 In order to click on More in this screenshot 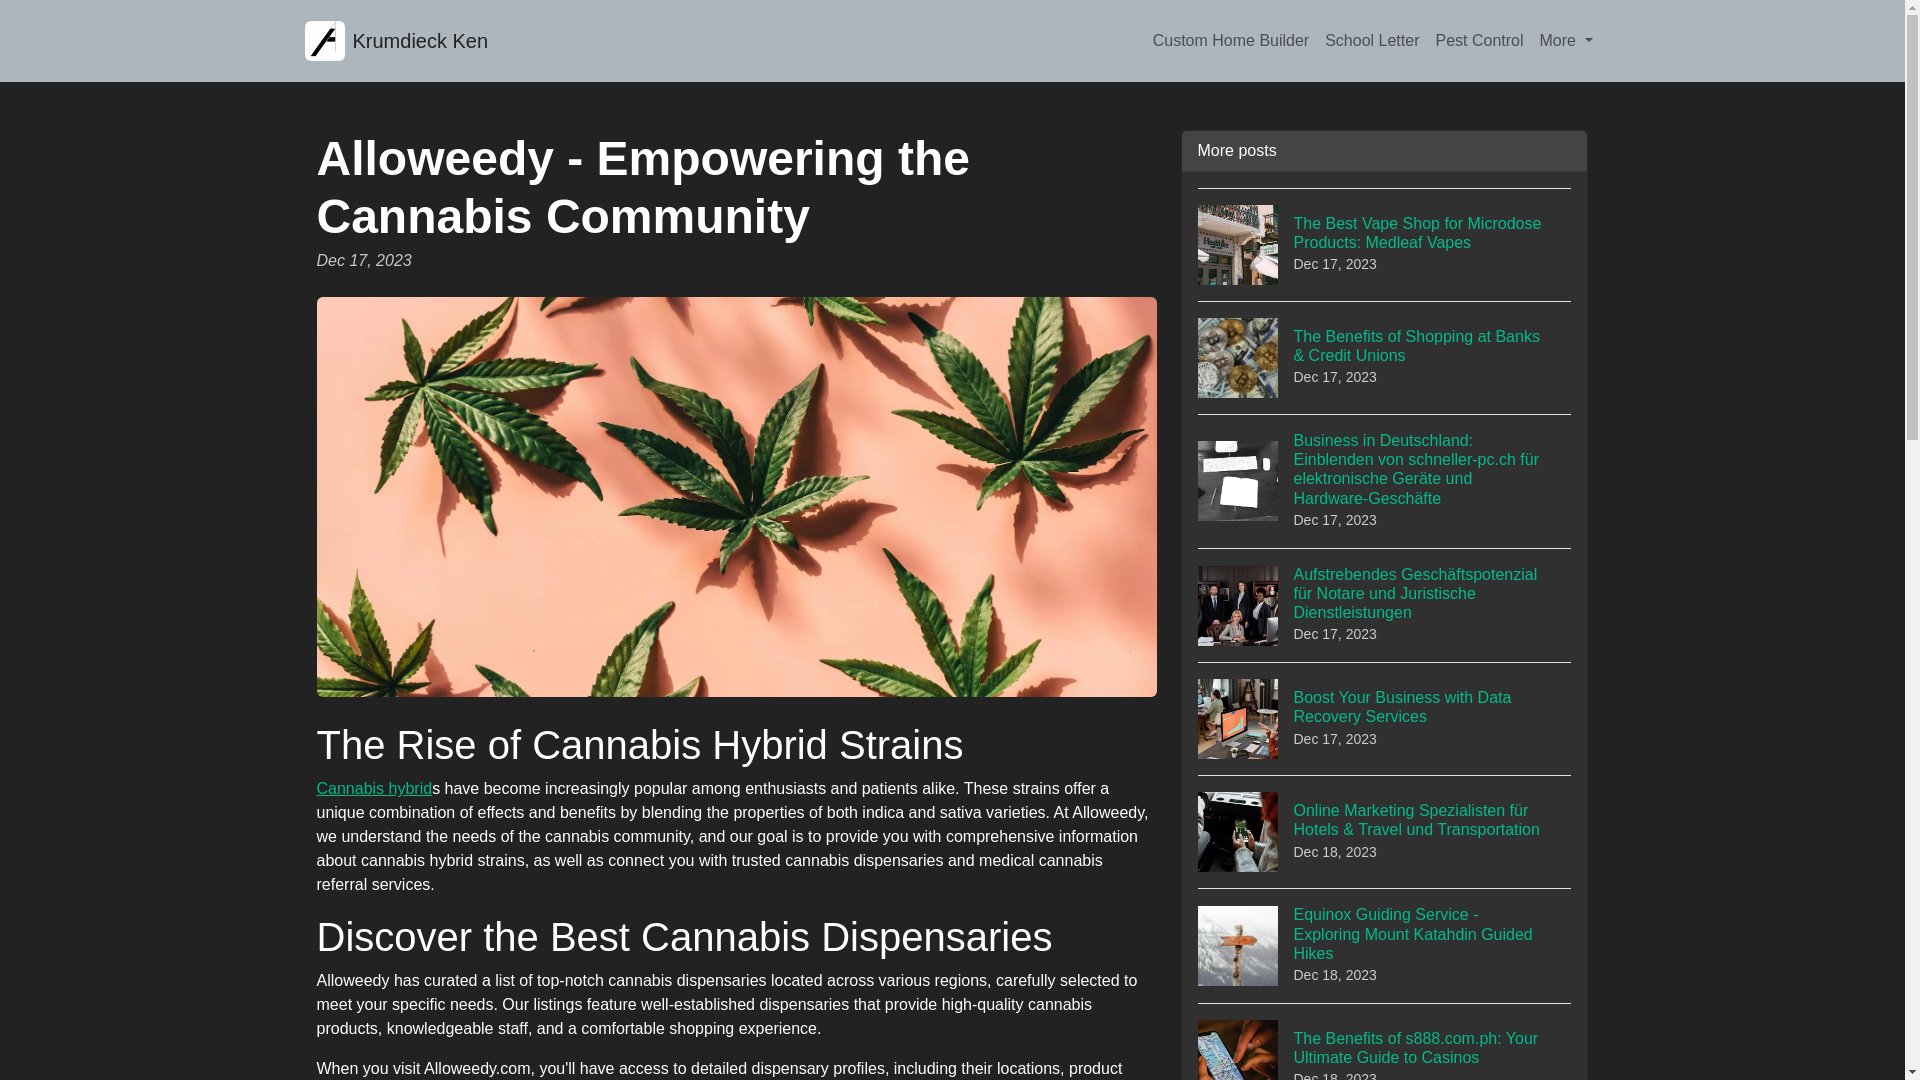, I will do `click(1566, 40)`.